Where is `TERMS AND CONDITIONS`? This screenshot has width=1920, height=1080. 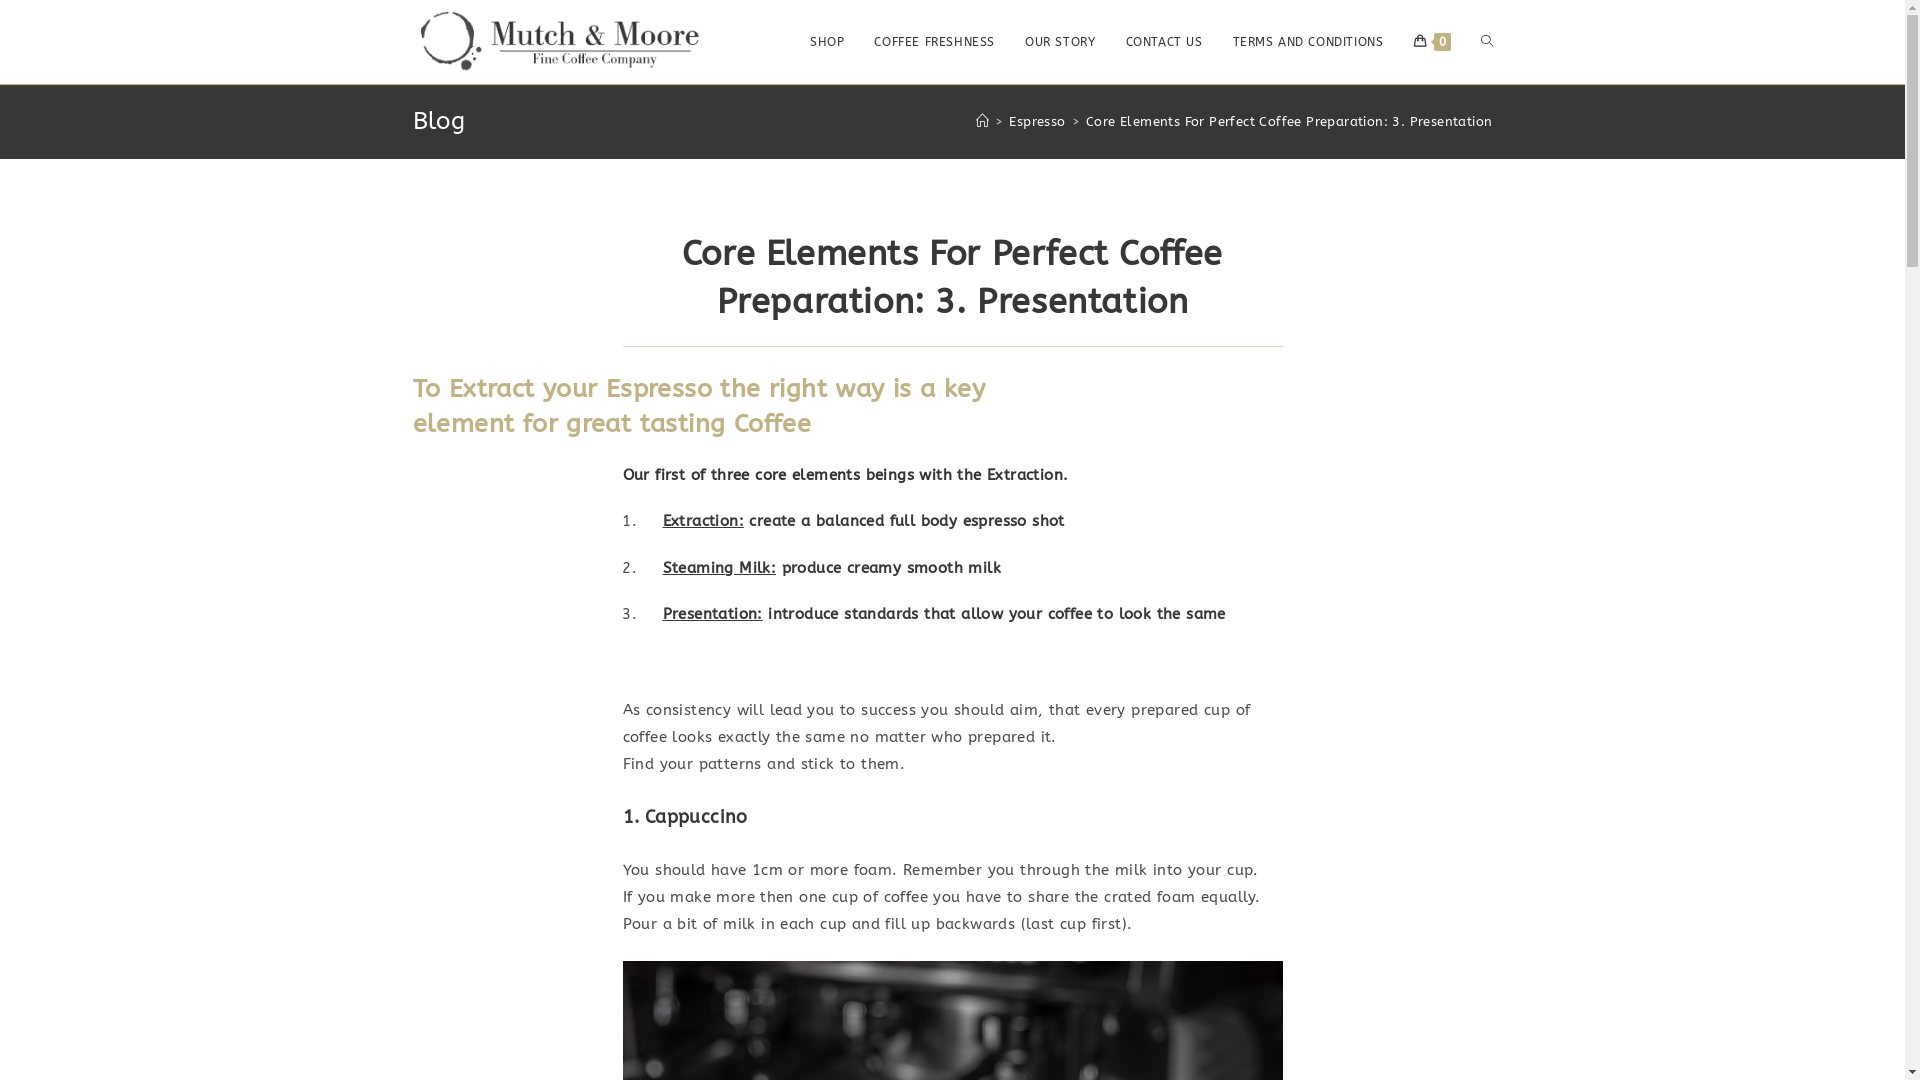
TERMS AND CONDITIONS is located at coordinates (1308, 42).